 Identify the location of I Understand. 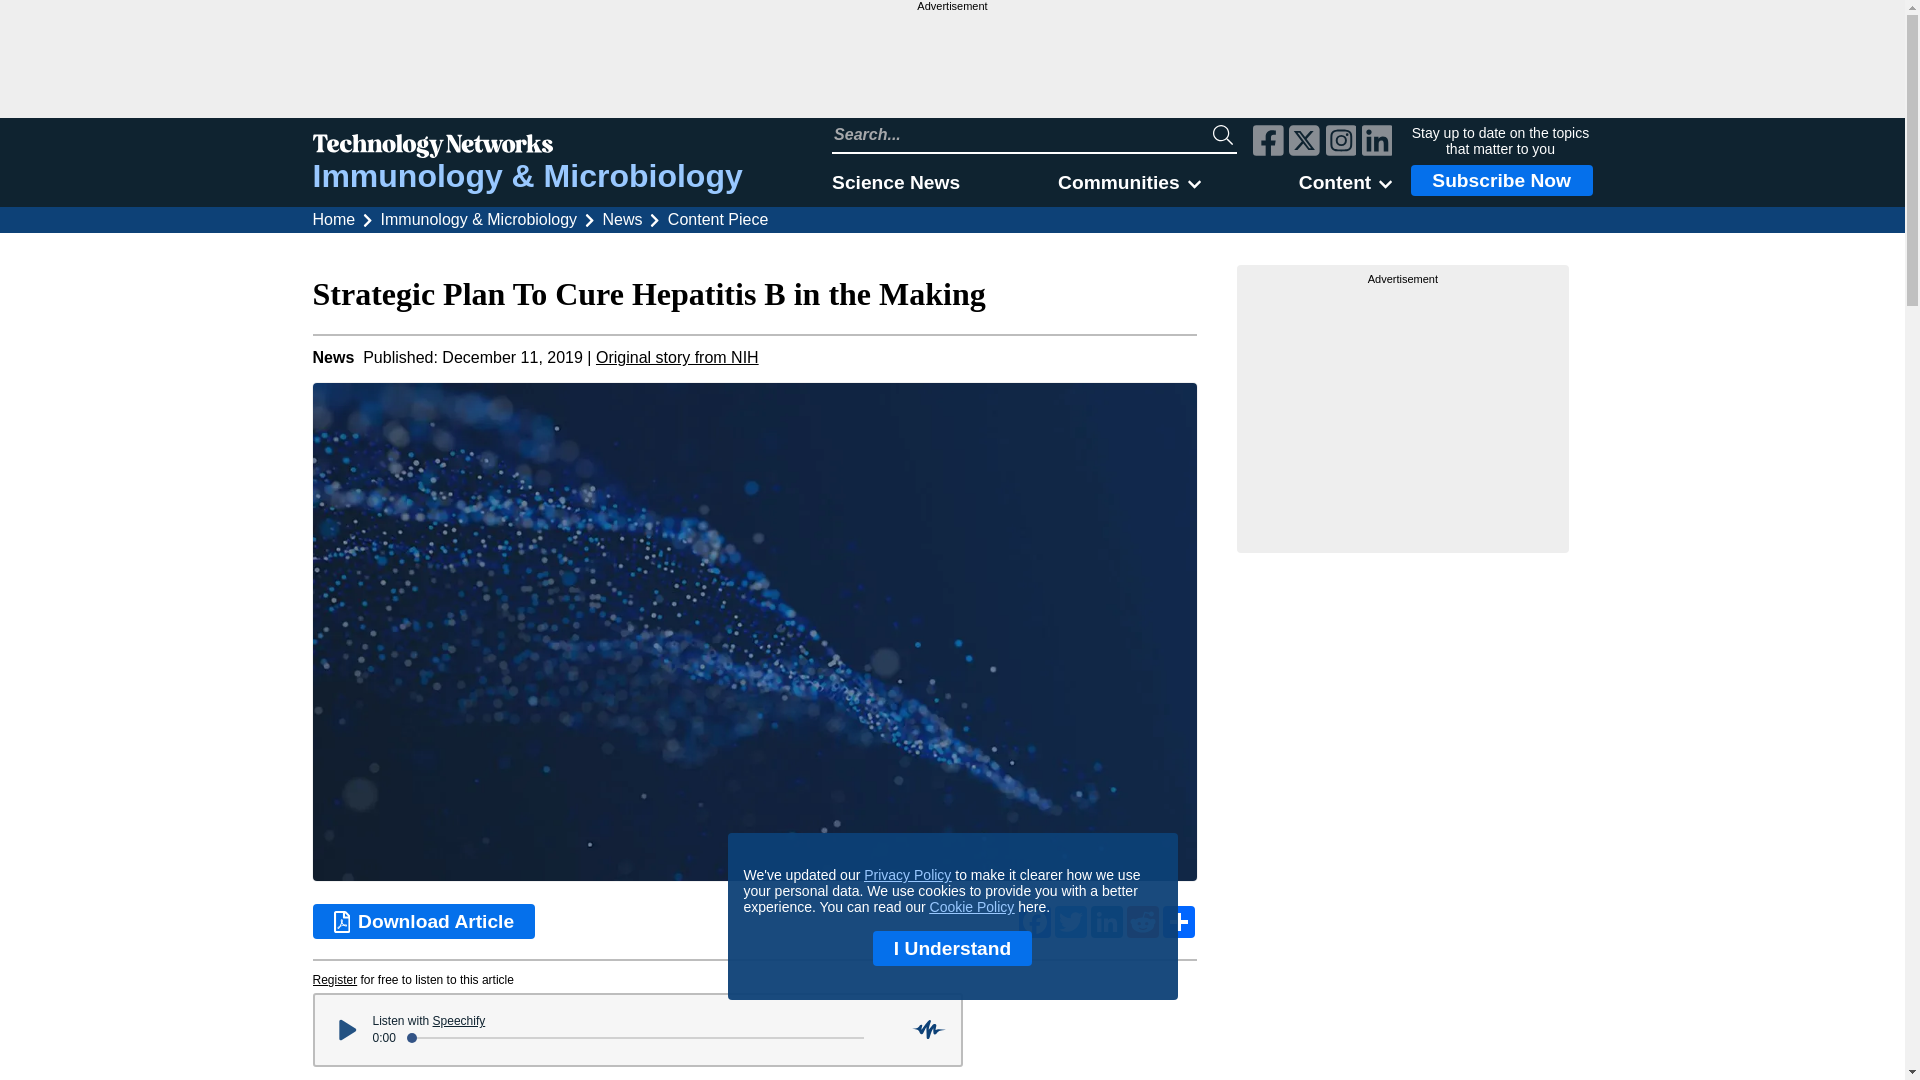
(952, 948).